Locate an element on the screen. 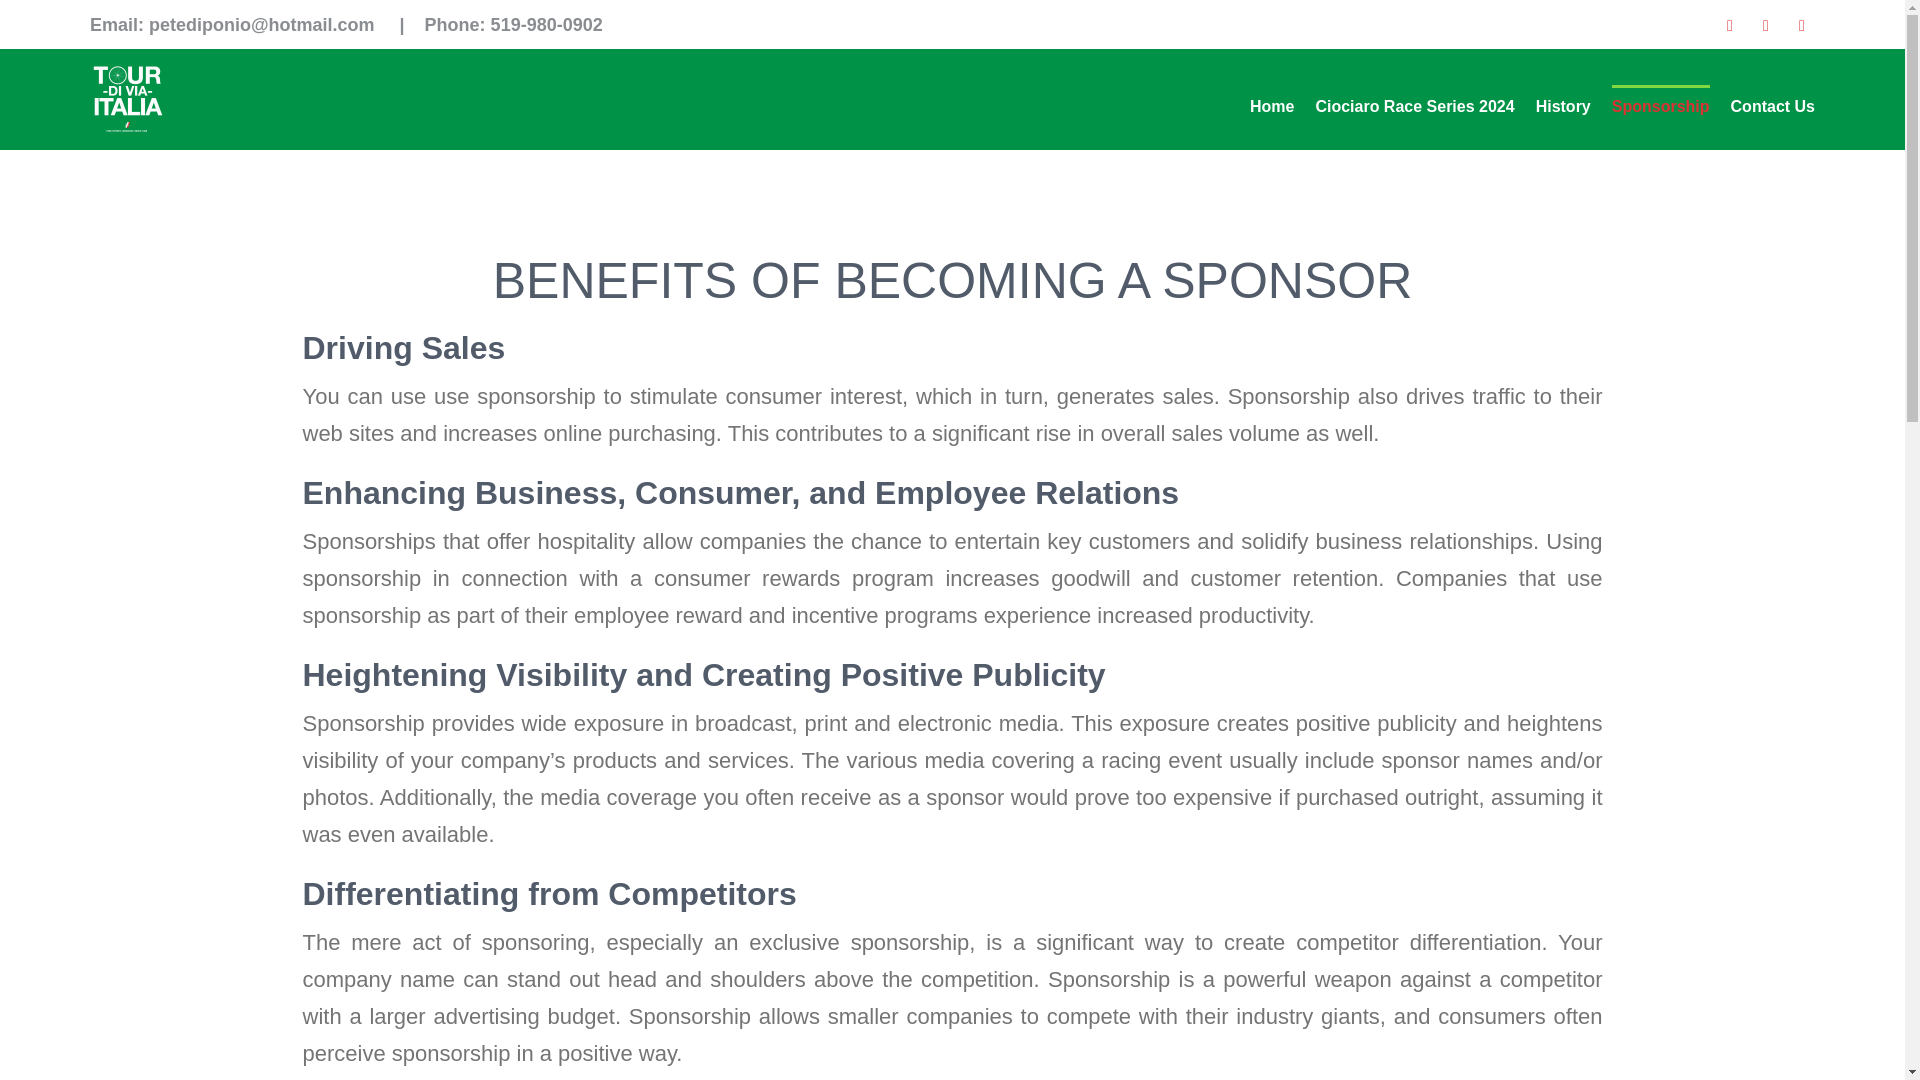 Image resolution: width=1920 pixels, height=1080 pixels. Contact Us is located at coordinates (1772, 105).